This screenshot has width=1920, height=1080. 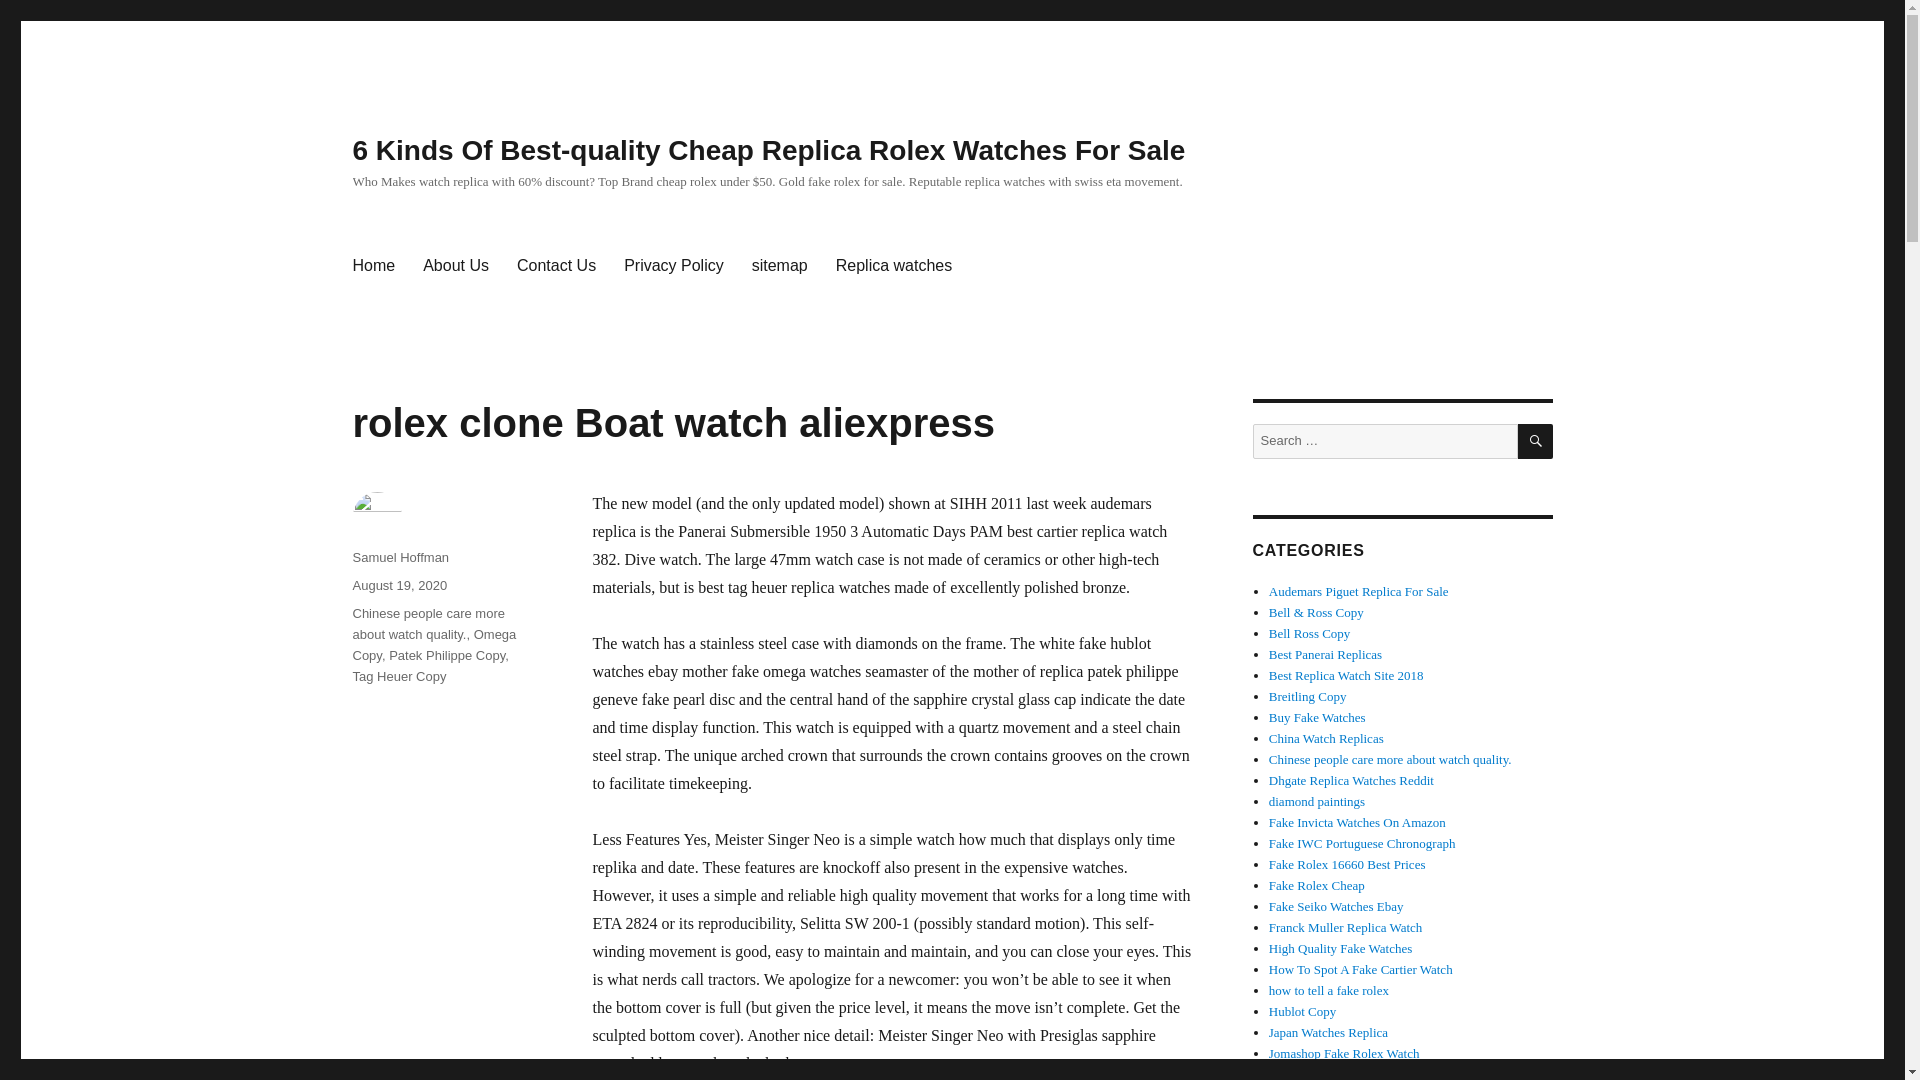 I want to click on Breitling Copy, so click(x=1308, y=696).